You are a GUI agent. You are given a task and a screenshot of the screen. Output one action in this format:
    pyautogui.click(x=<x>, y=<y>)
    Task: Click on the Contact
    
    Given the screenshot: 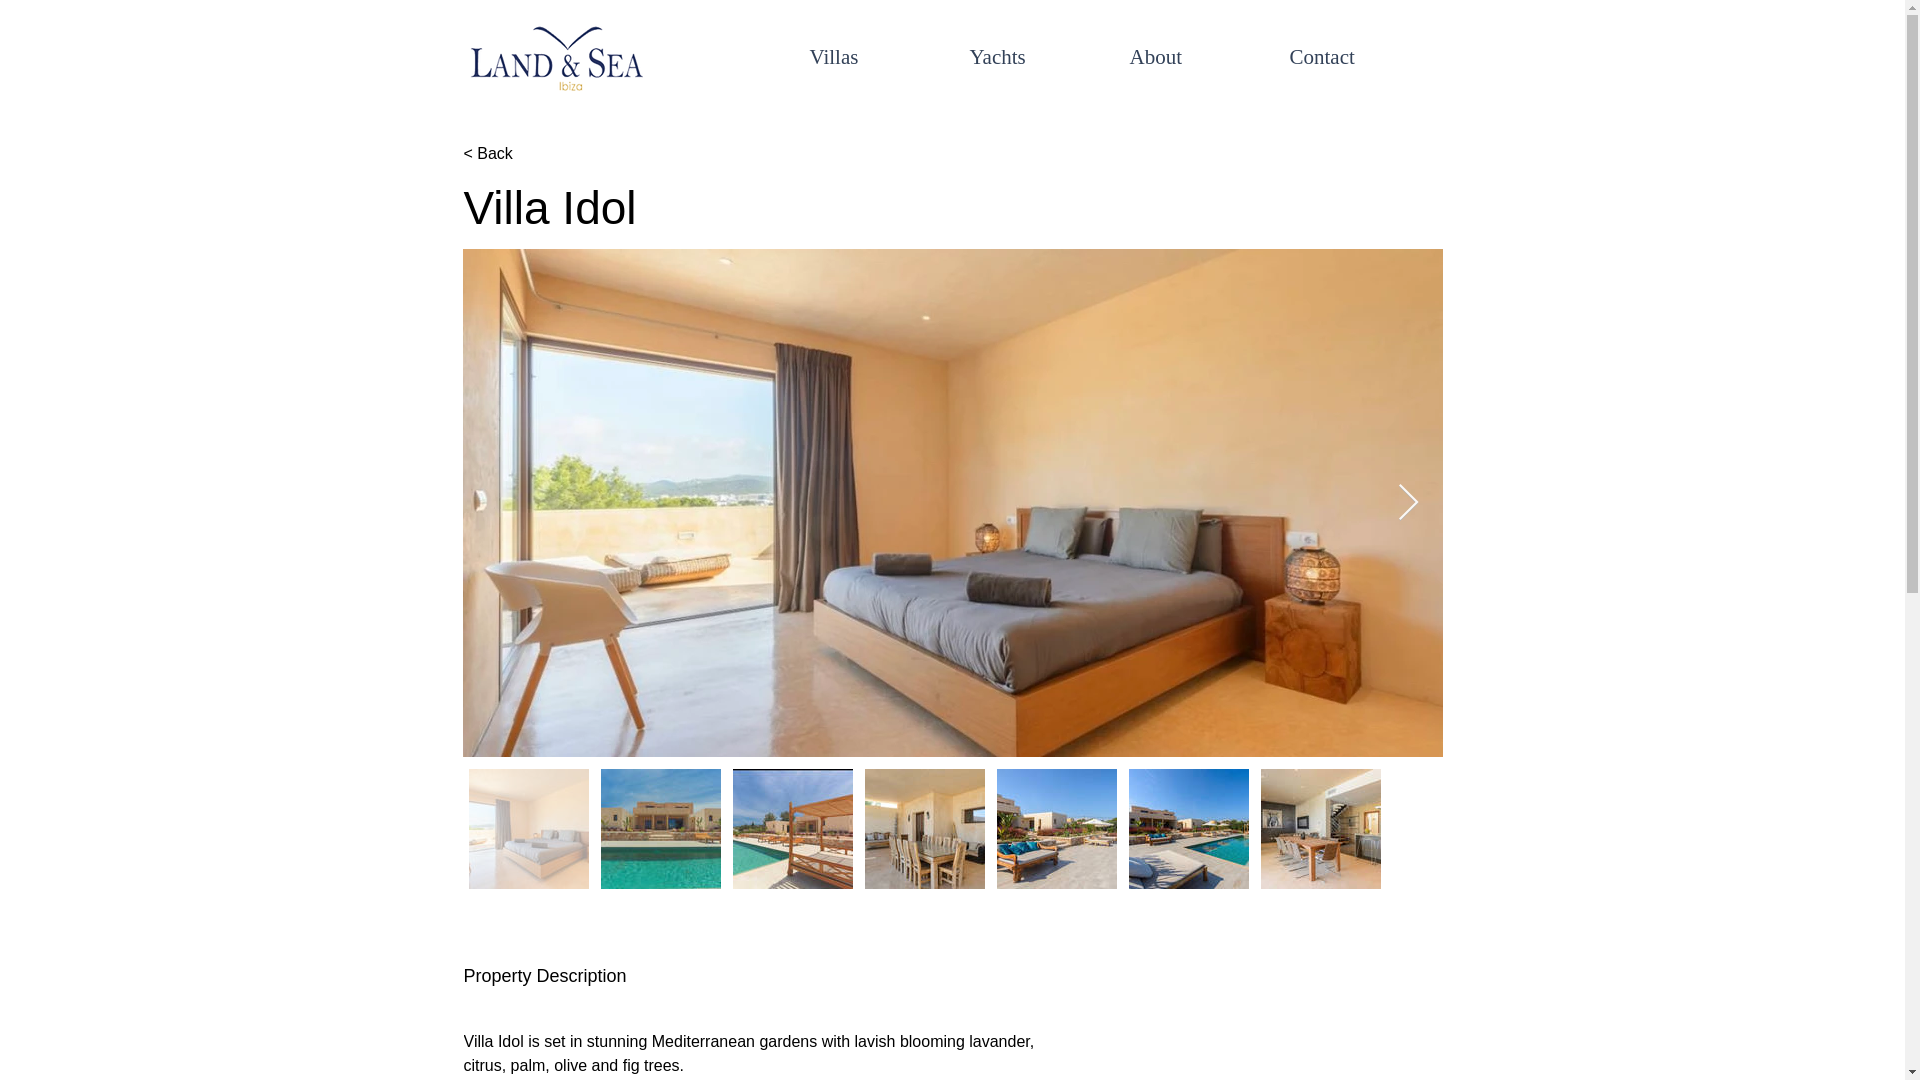 What is the action you would take?
    pyautogui.click(x=1354, y=57)
    